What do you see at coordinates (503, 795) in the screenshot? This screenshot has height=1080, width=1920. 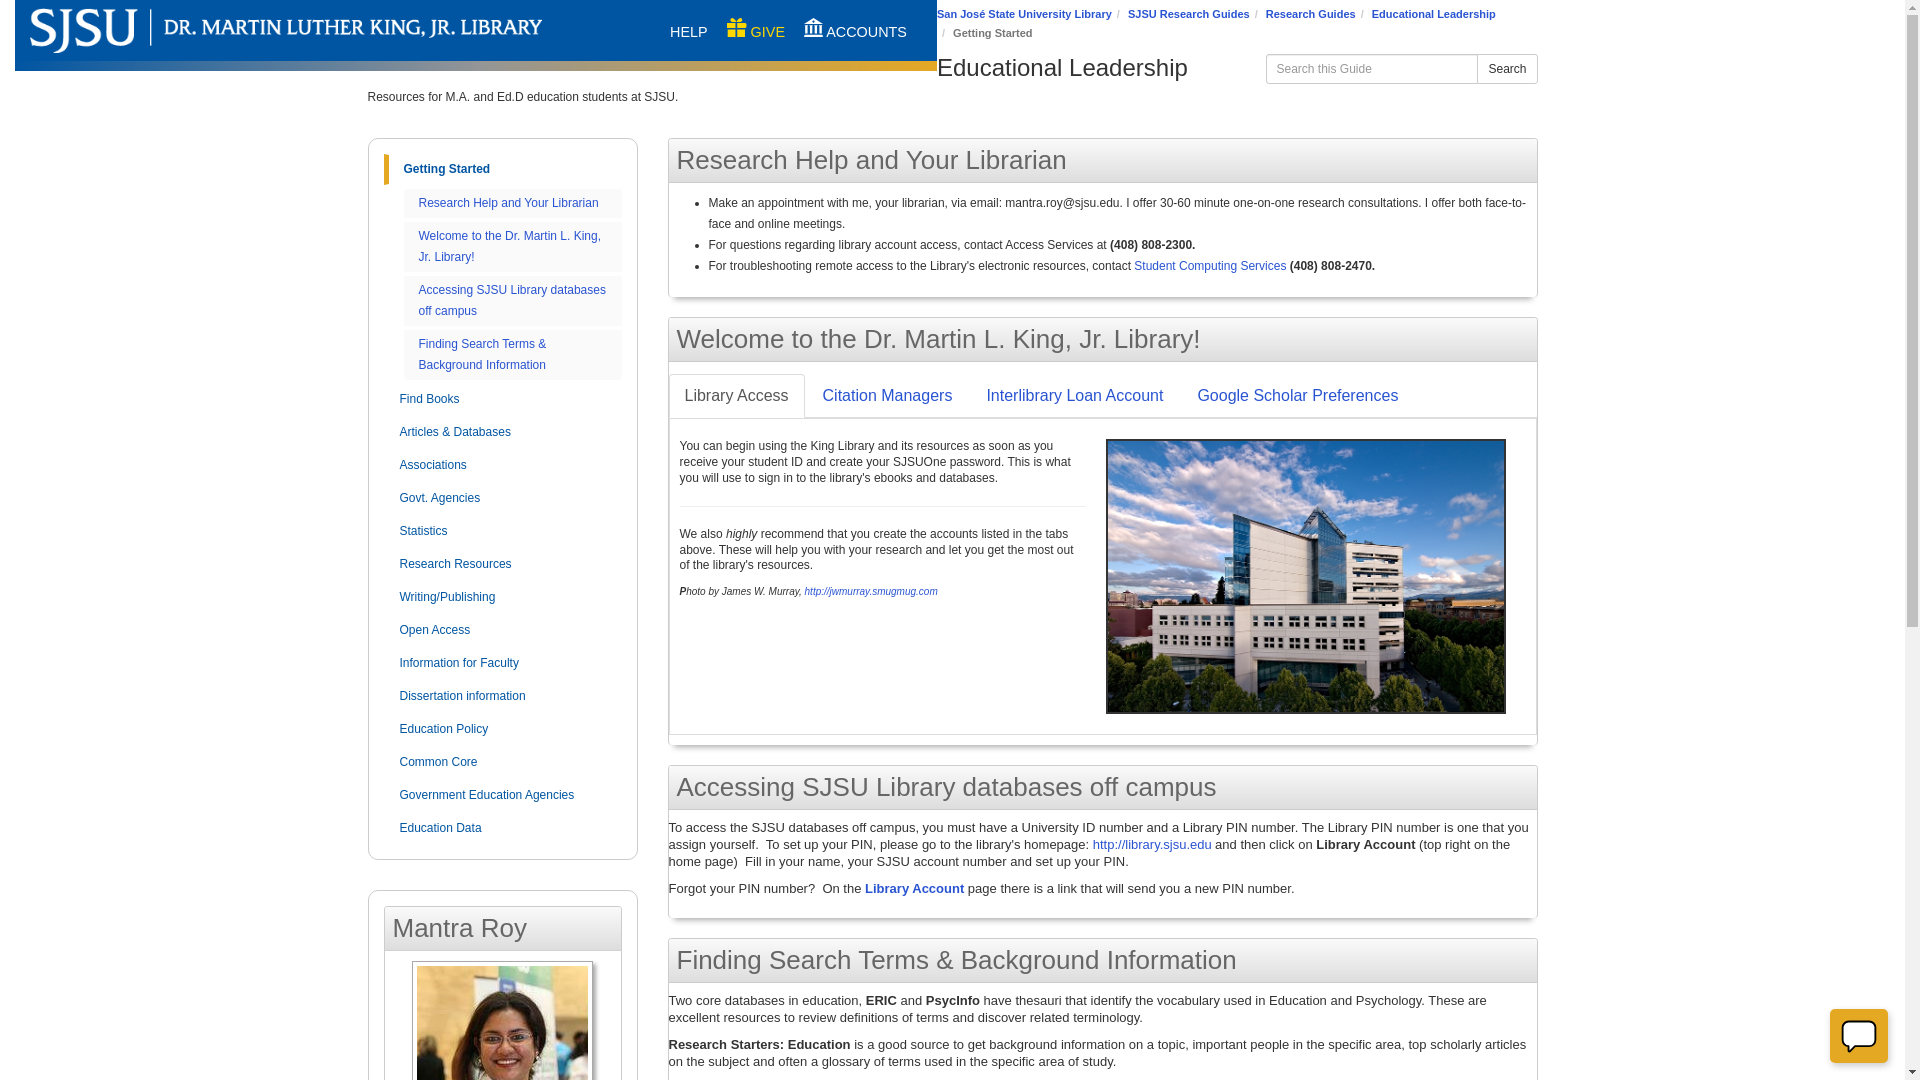 I see `Government Education Agencies` at bounding box center [503, 795].